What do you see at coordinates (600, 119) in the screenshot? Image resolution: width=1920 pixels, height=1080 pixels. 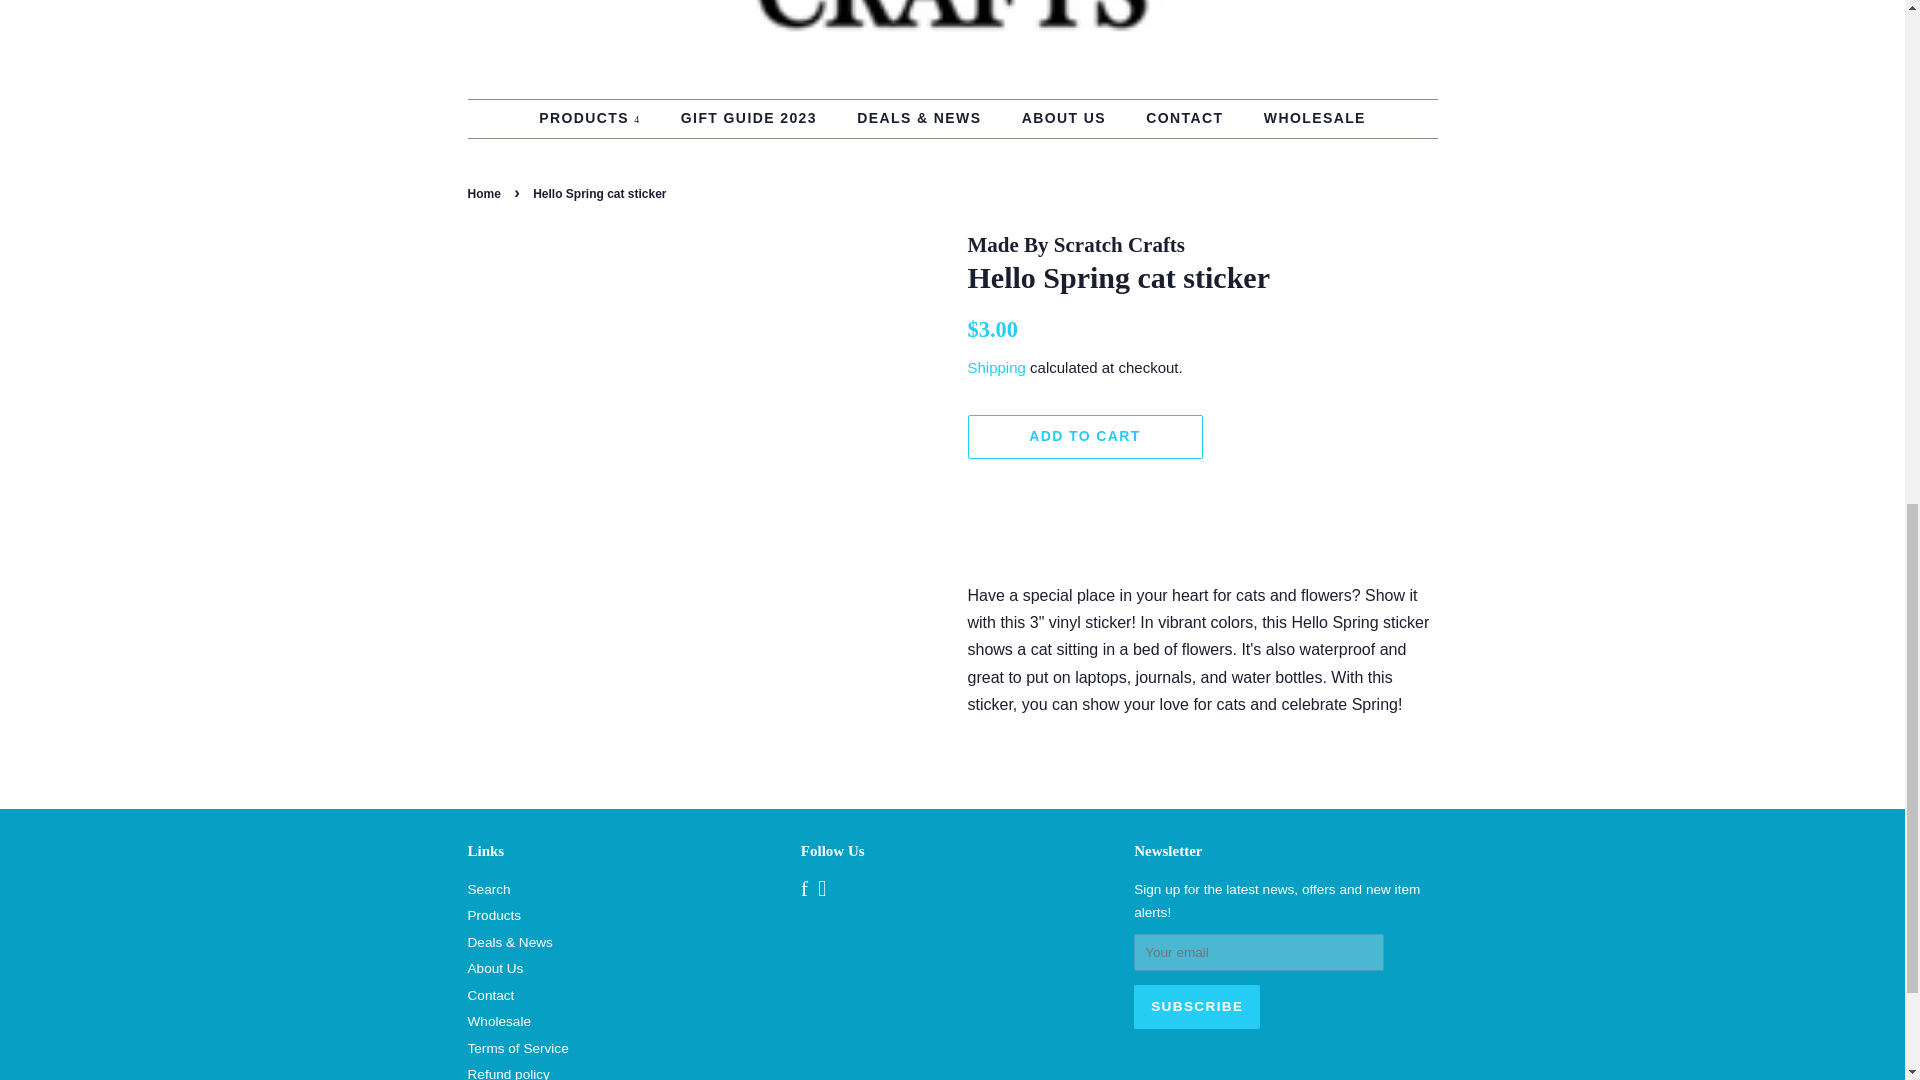 I see `PRODUCTS` at bounding box center [600, 119].